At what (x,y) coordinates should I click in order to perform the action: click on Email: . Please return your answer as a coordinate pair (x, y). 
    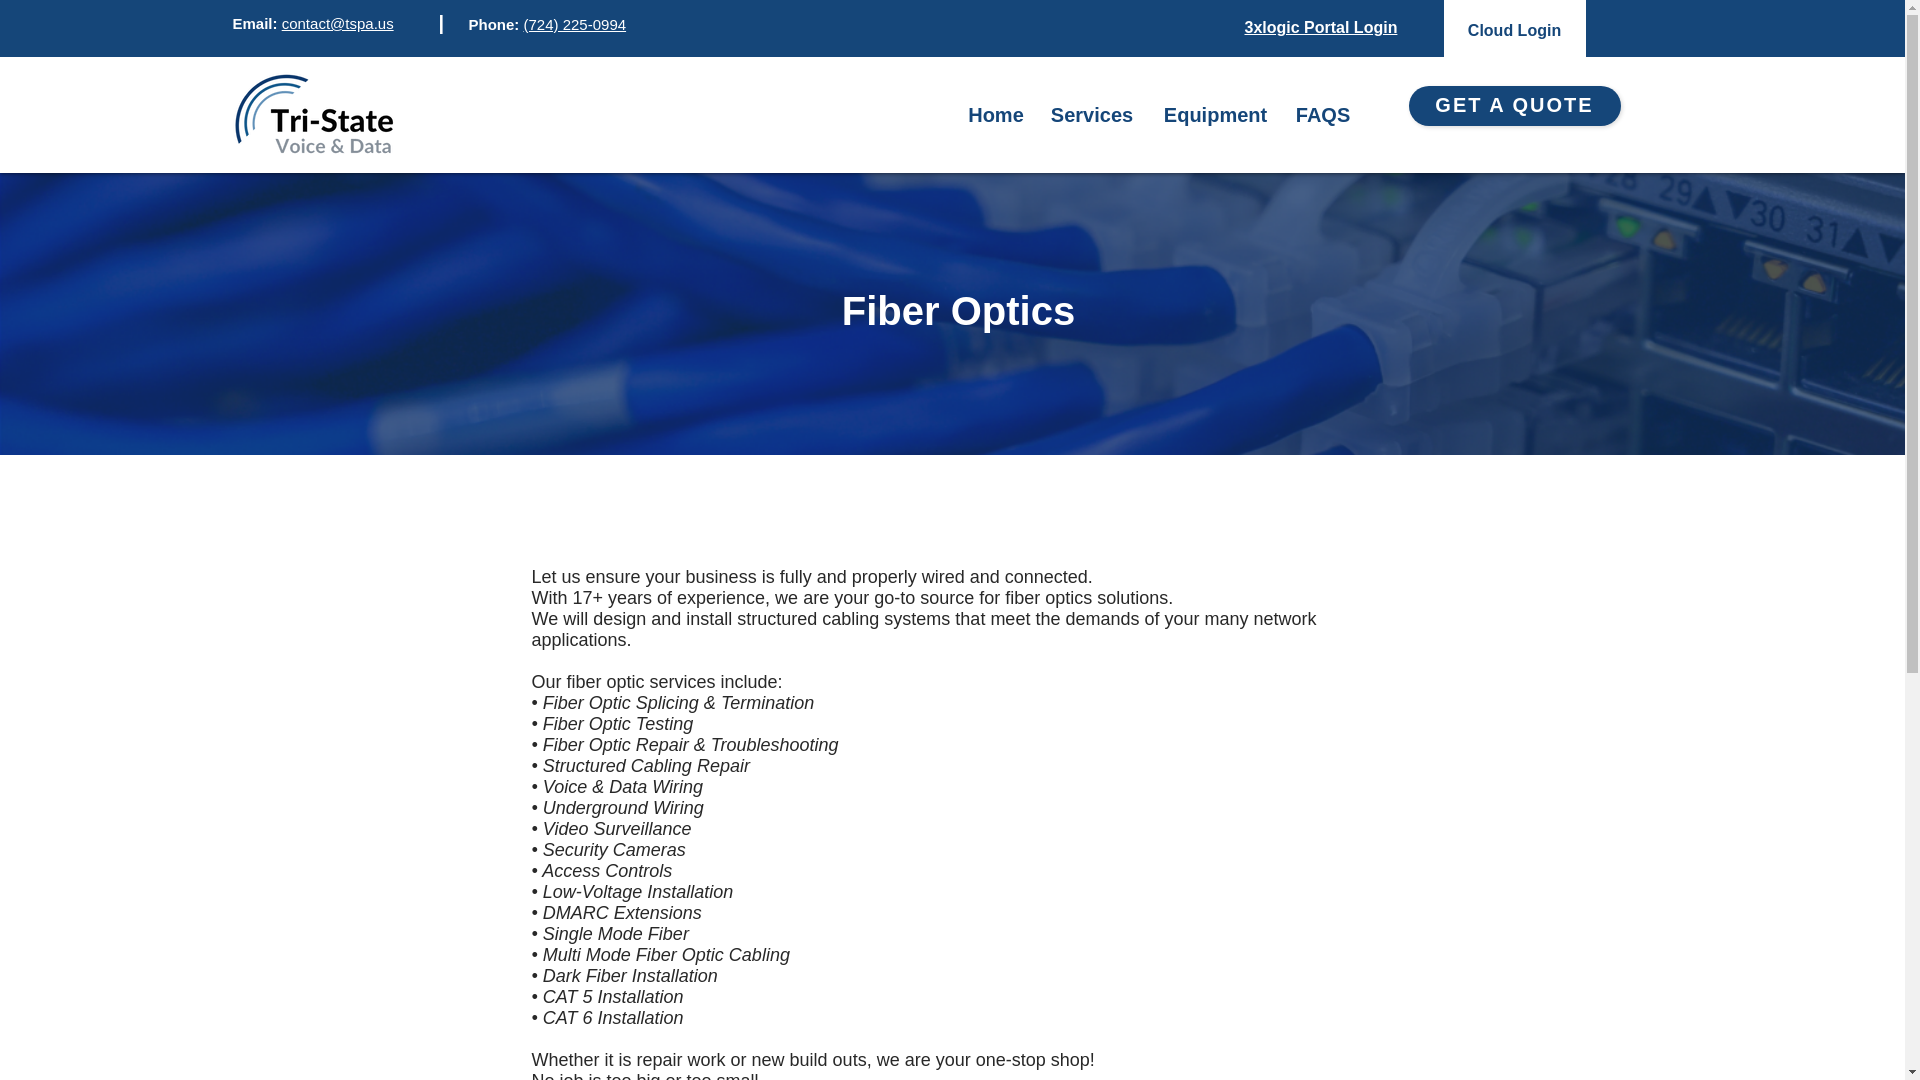
    Looking at the image, I should click on (256, 24).